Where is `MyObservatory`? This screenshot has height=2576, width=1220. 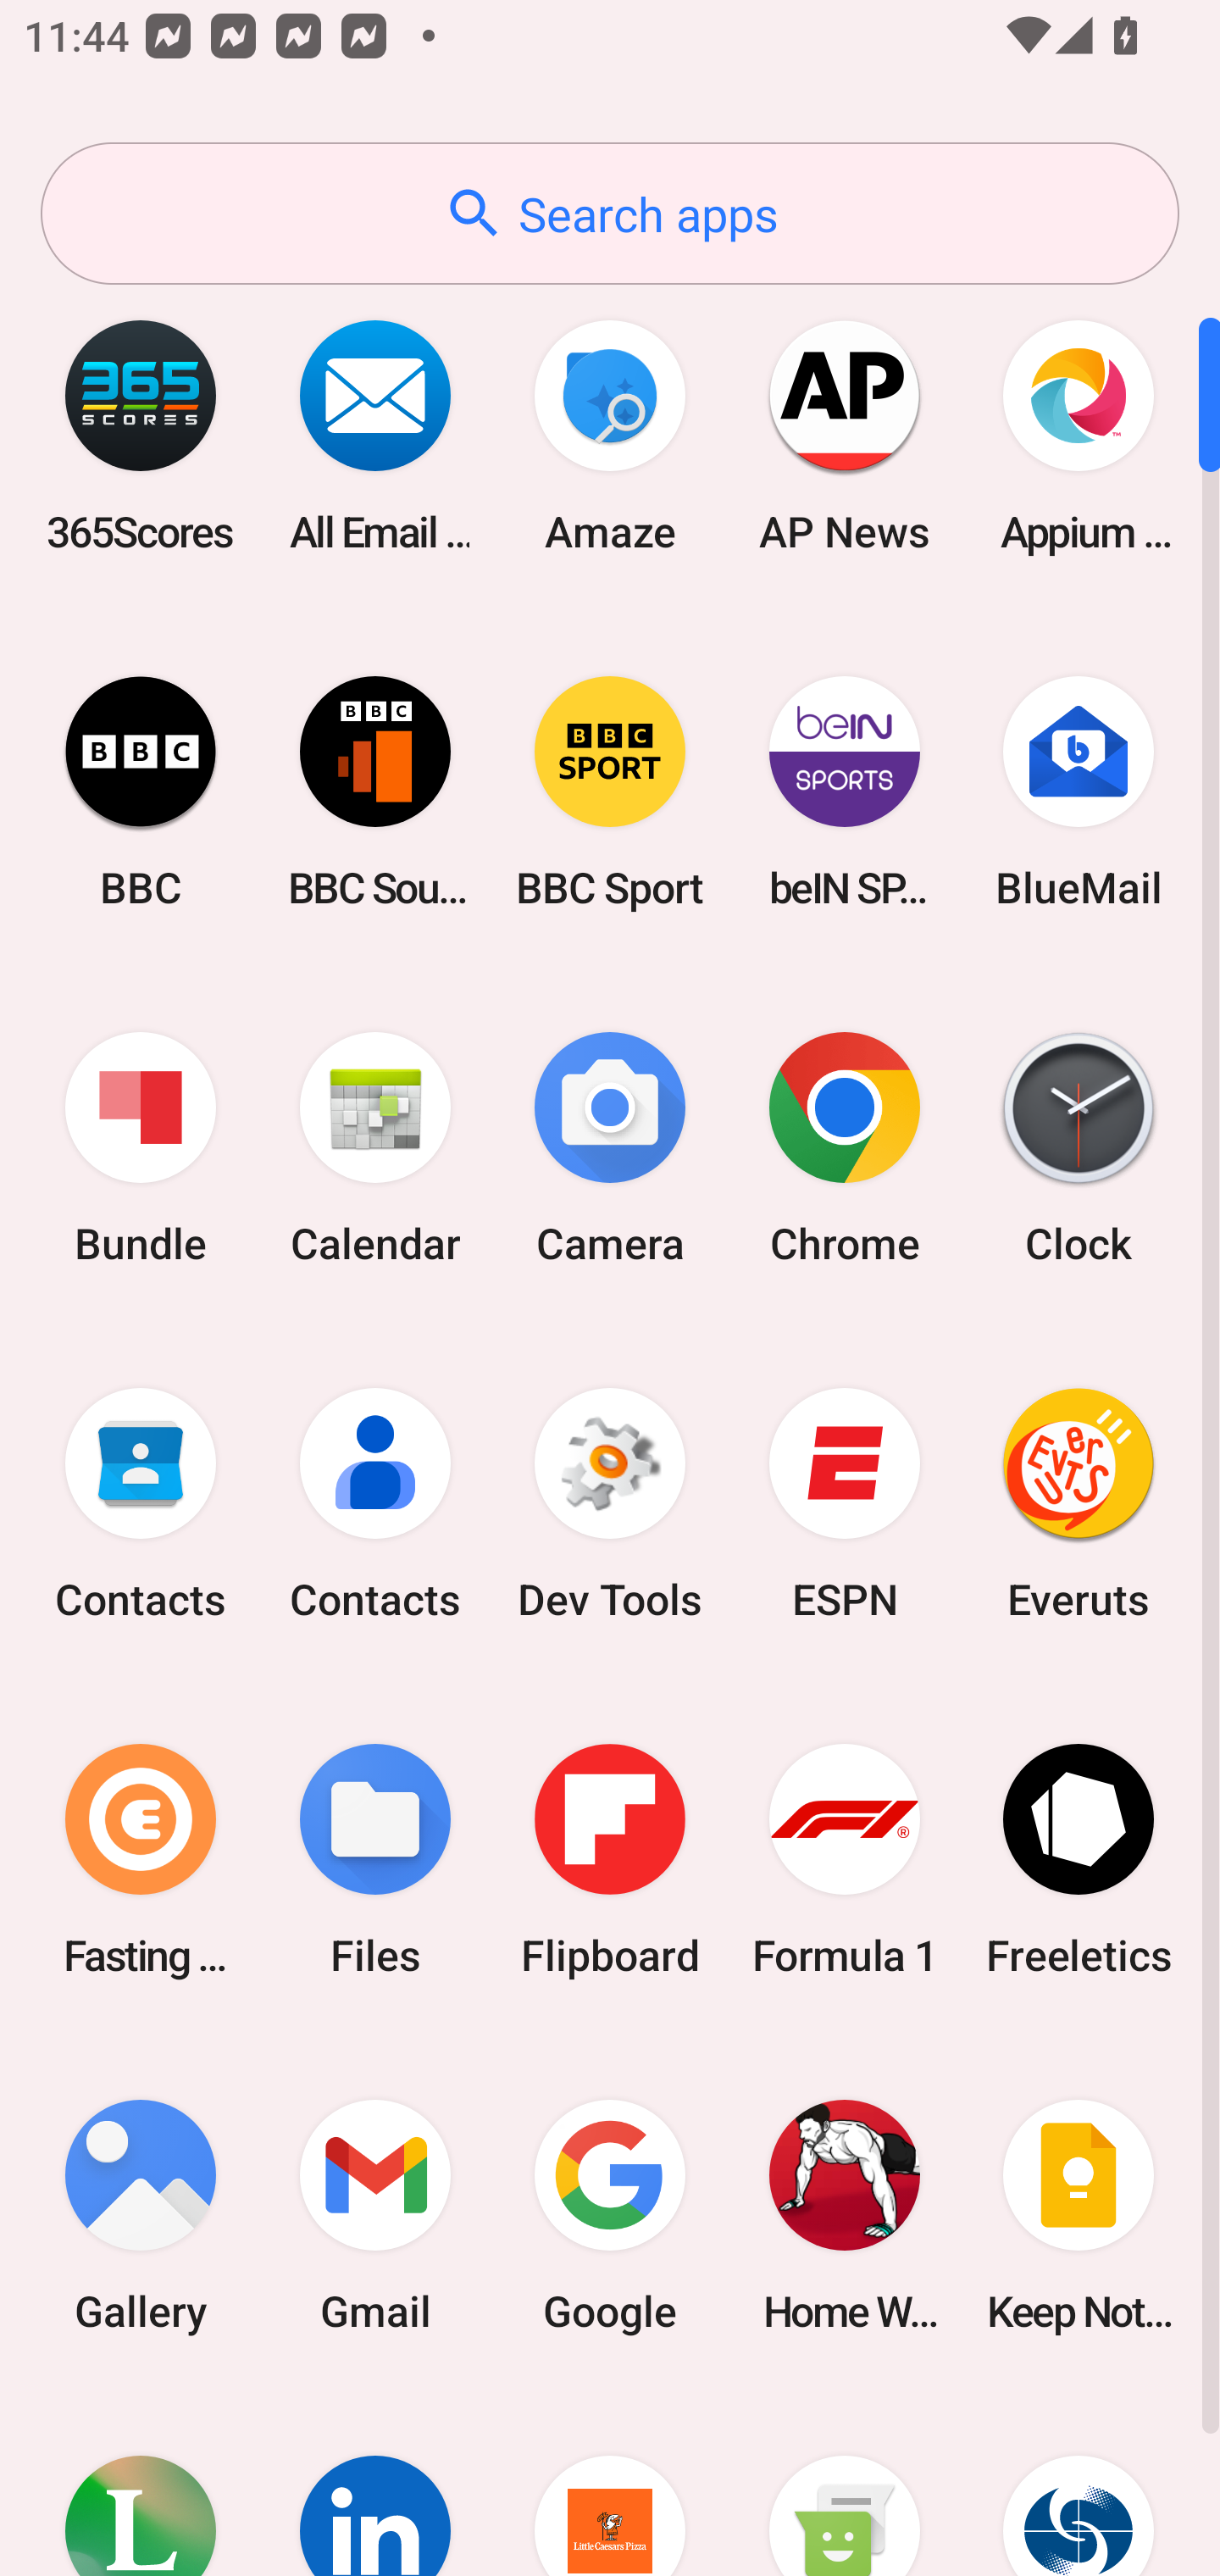 MyObservatory is located at coordinates (1079, 2484).